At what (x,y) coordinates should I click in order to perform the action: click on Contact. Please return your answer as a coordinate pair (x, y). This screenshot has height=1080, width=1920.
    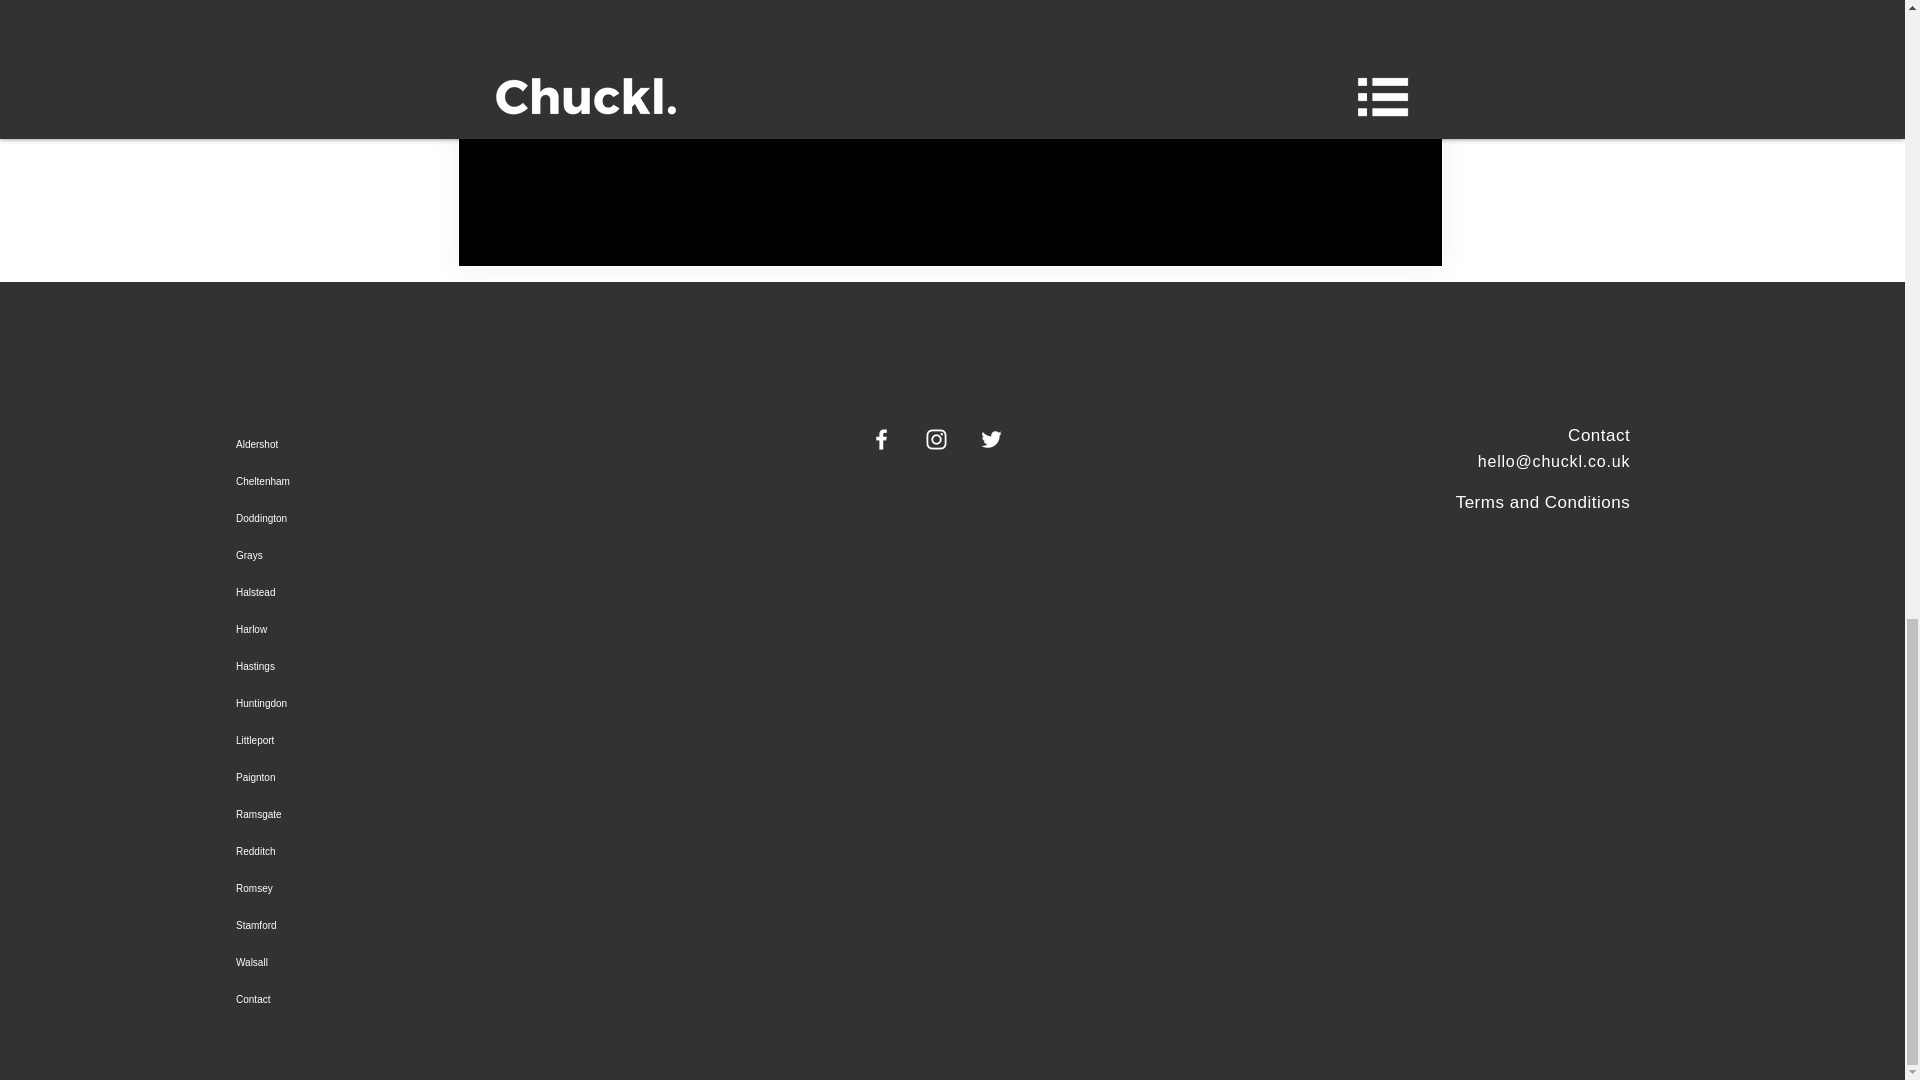
    Looking at the image, I should click on (1599, 434).